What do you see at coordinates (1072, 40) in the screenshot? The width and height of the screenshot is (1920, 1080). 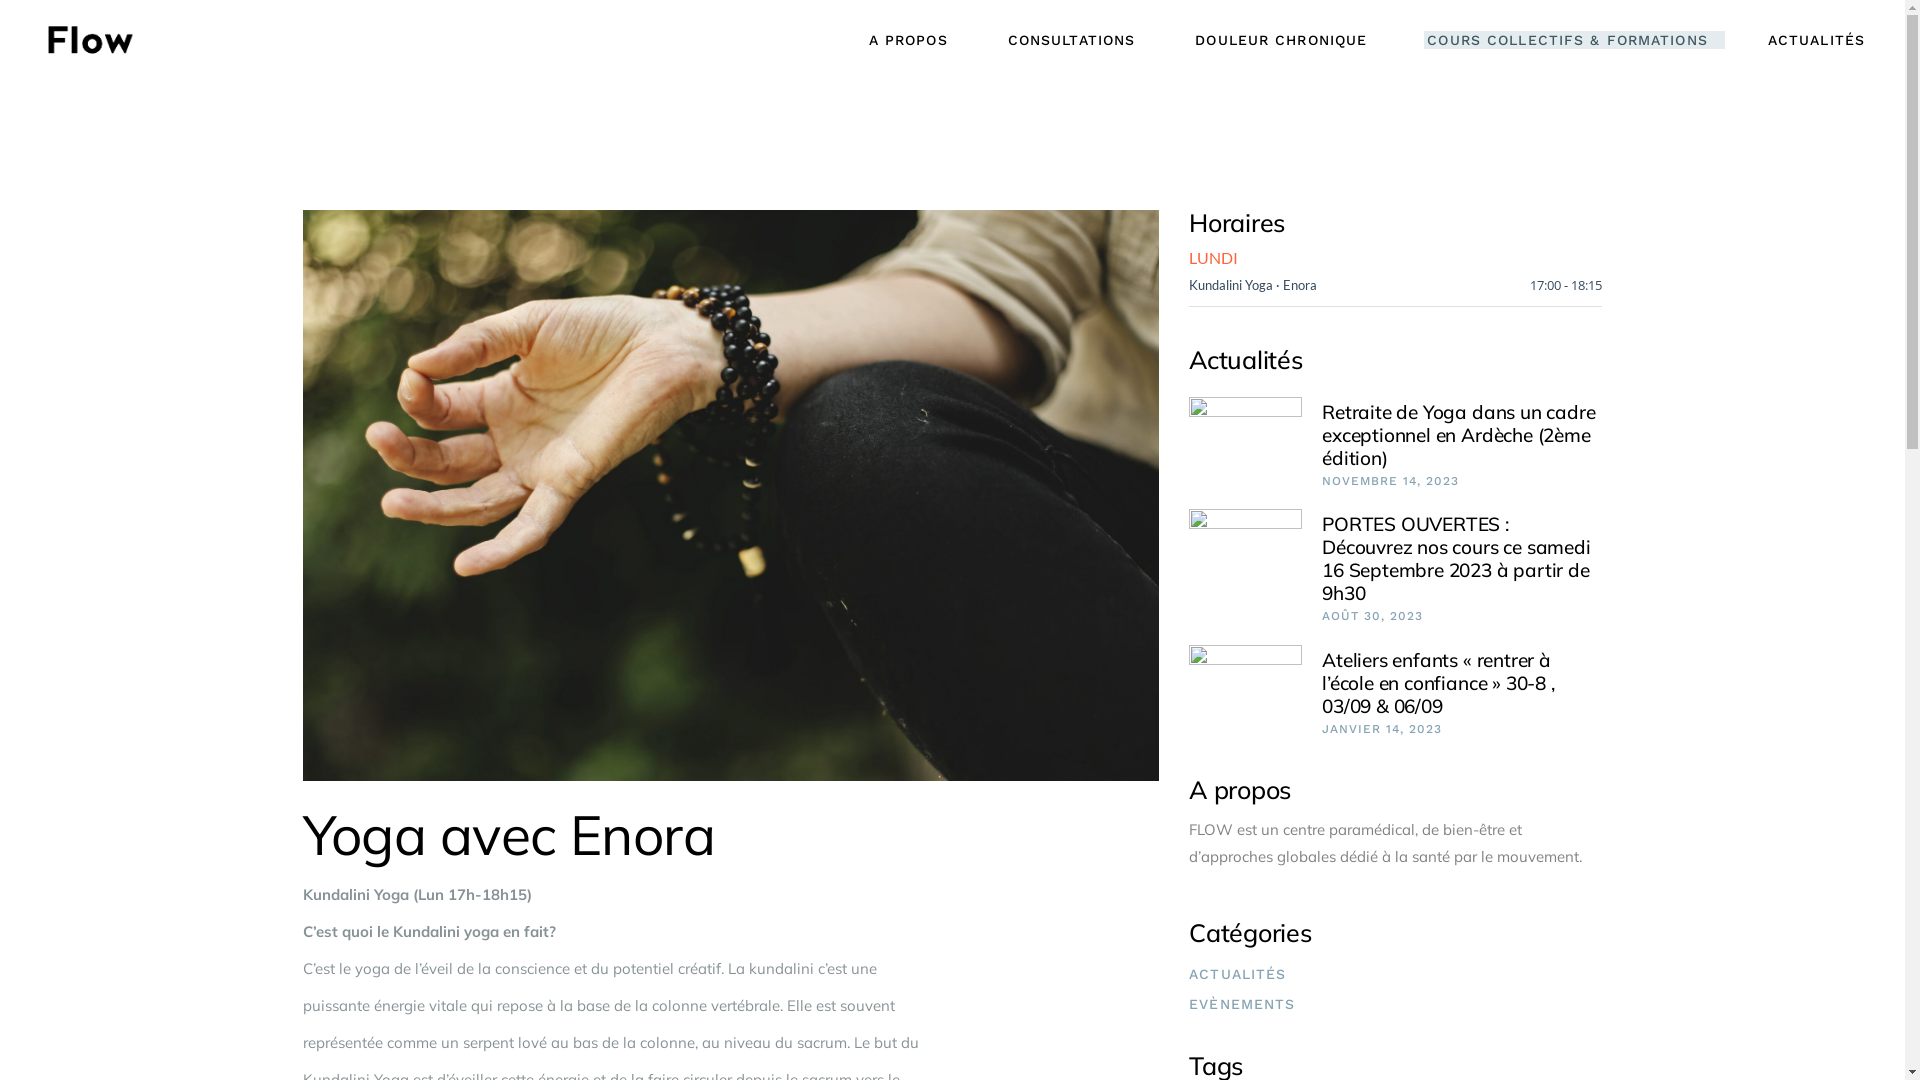 I see `CONSULTATIONS` at bounding box center [1072, 40].